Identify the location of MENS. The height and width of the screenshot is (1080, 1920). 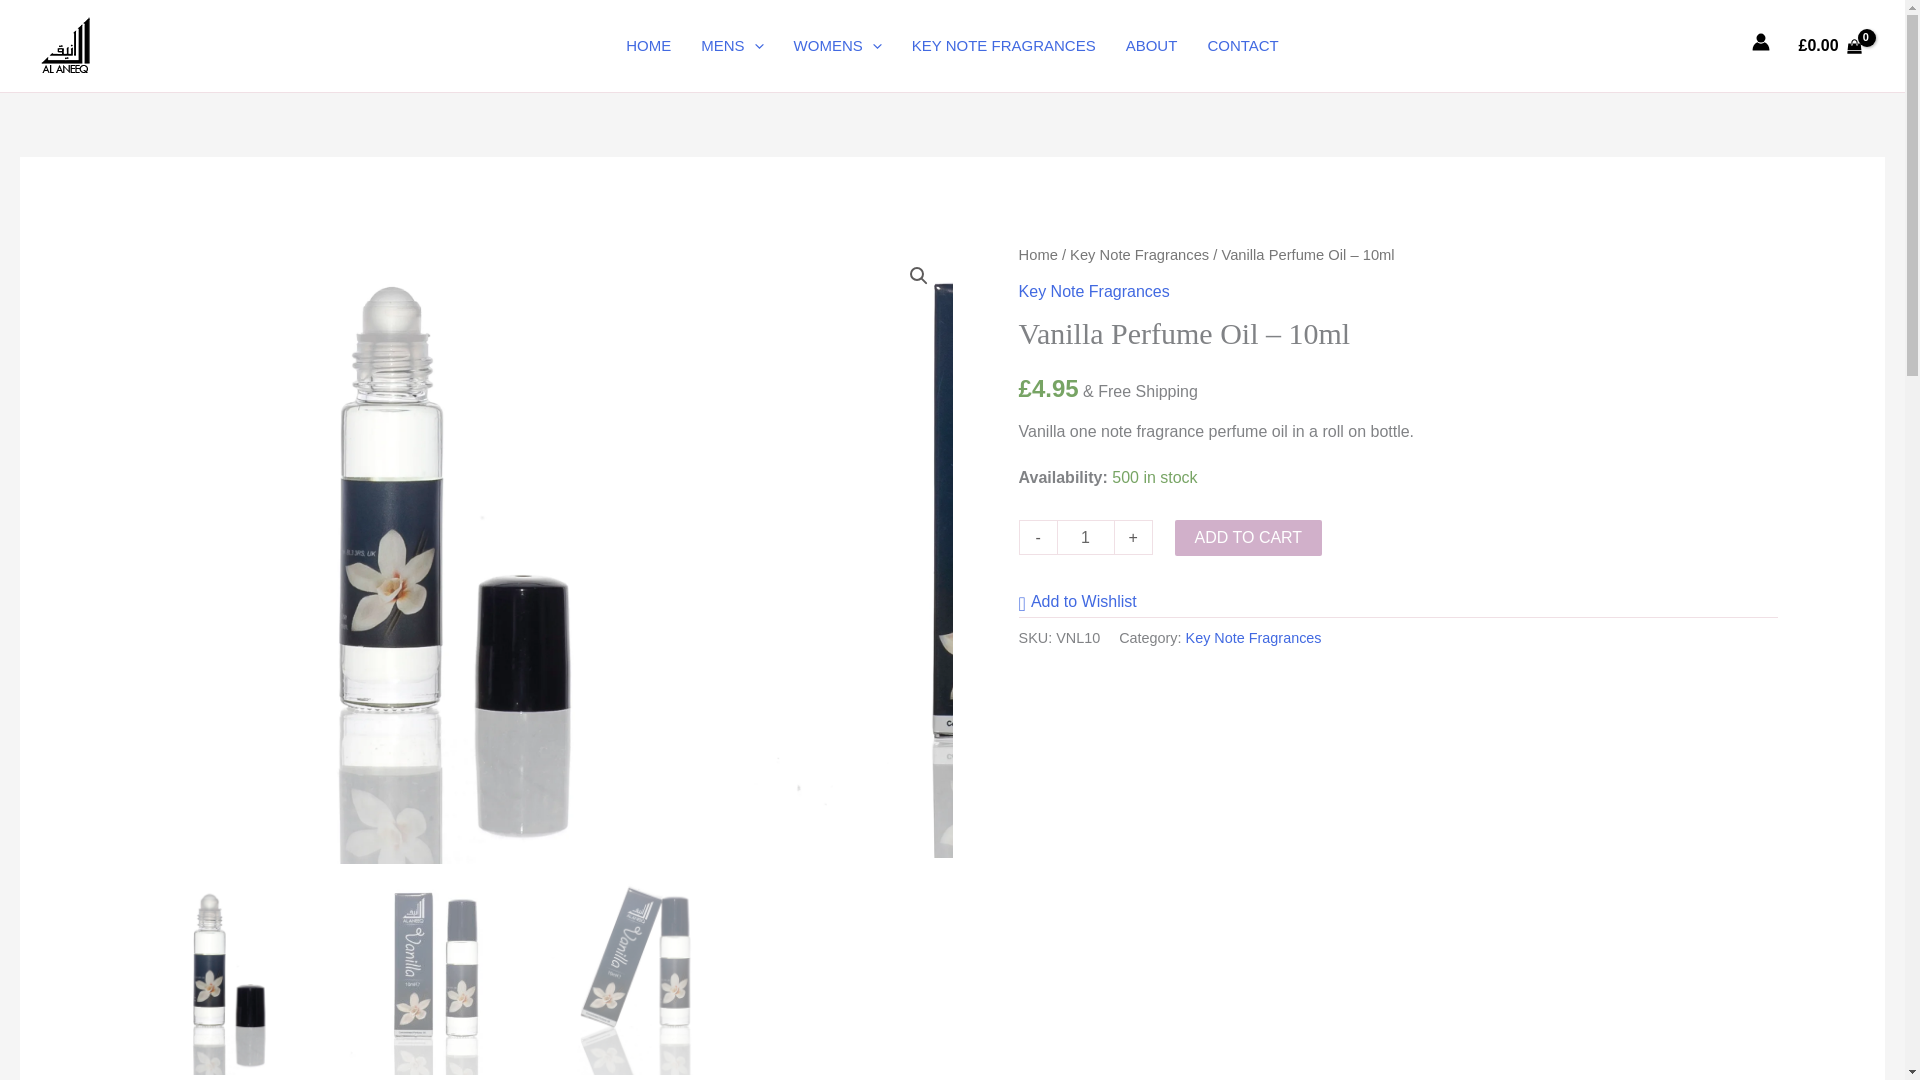
(731, 46).